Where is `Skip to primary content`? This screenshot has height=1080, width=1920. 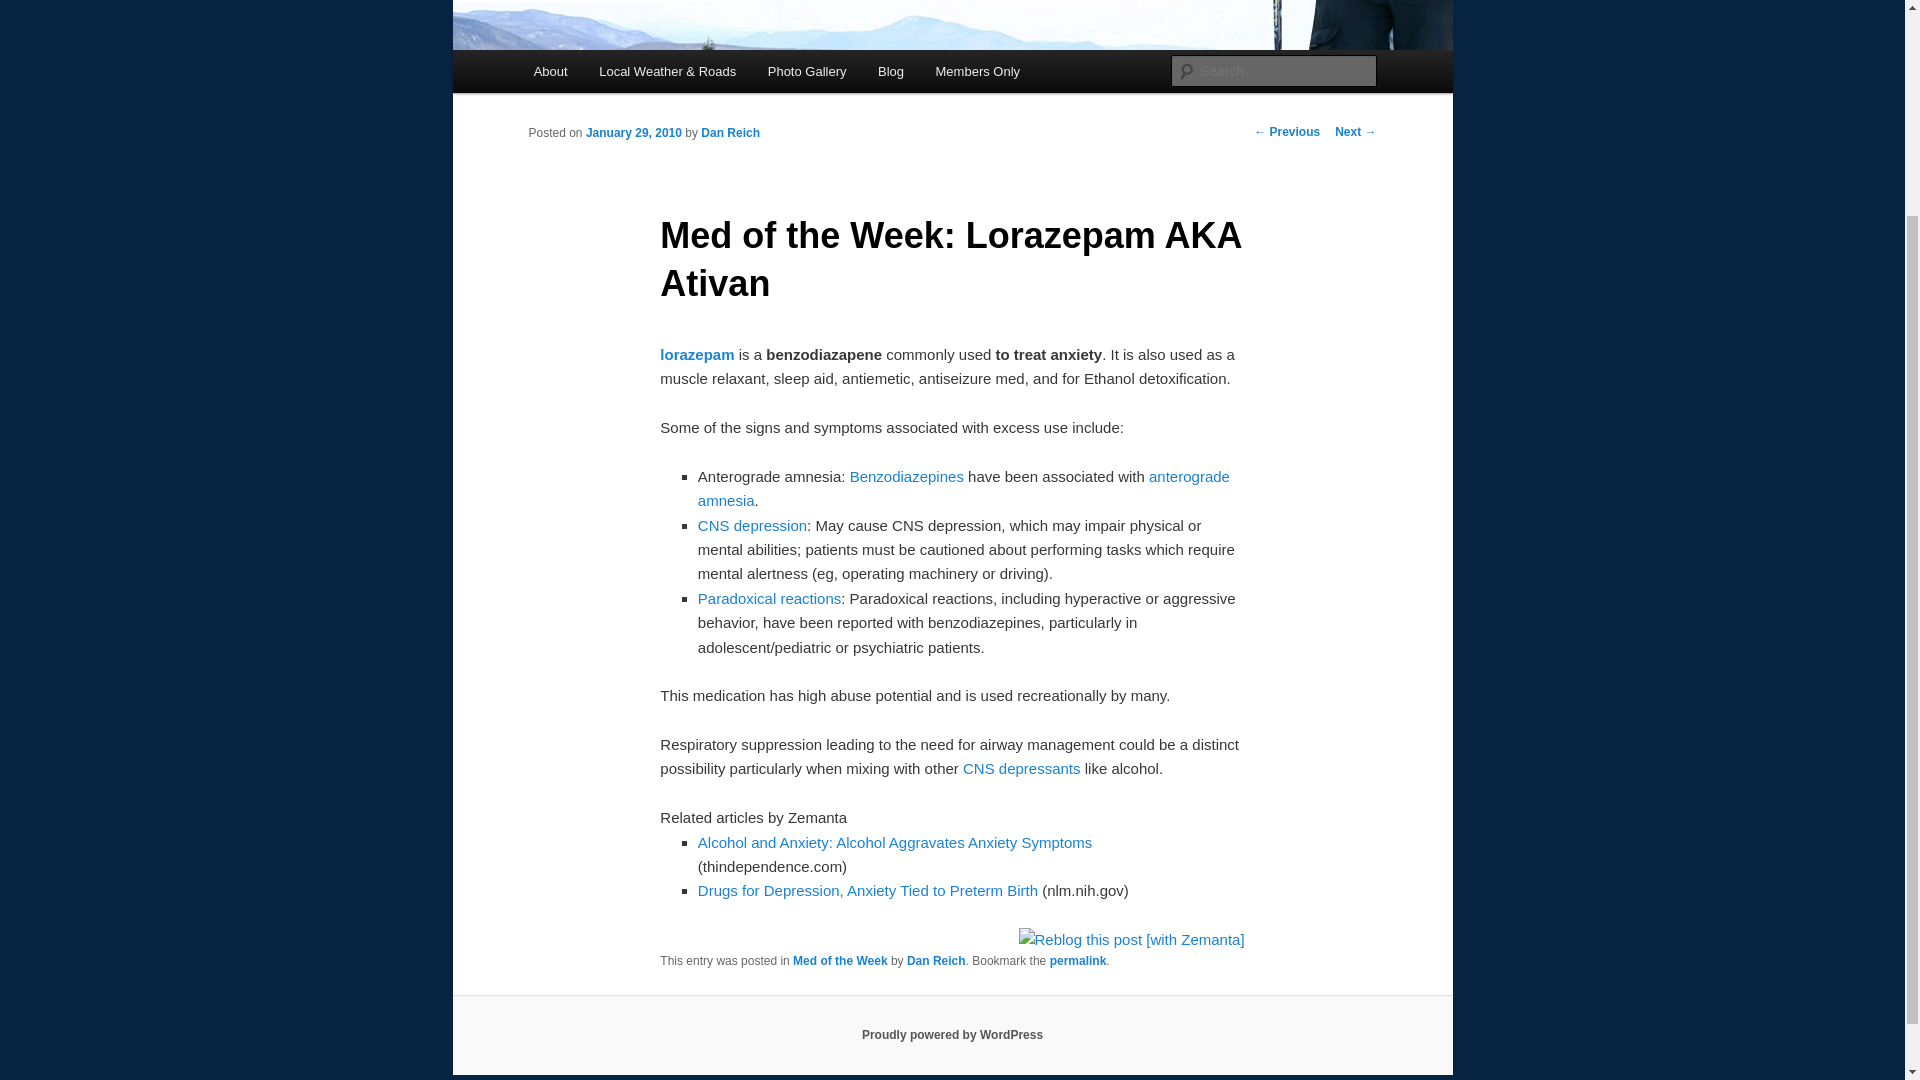 Skip to primary content is located at coordinates (623, 74).